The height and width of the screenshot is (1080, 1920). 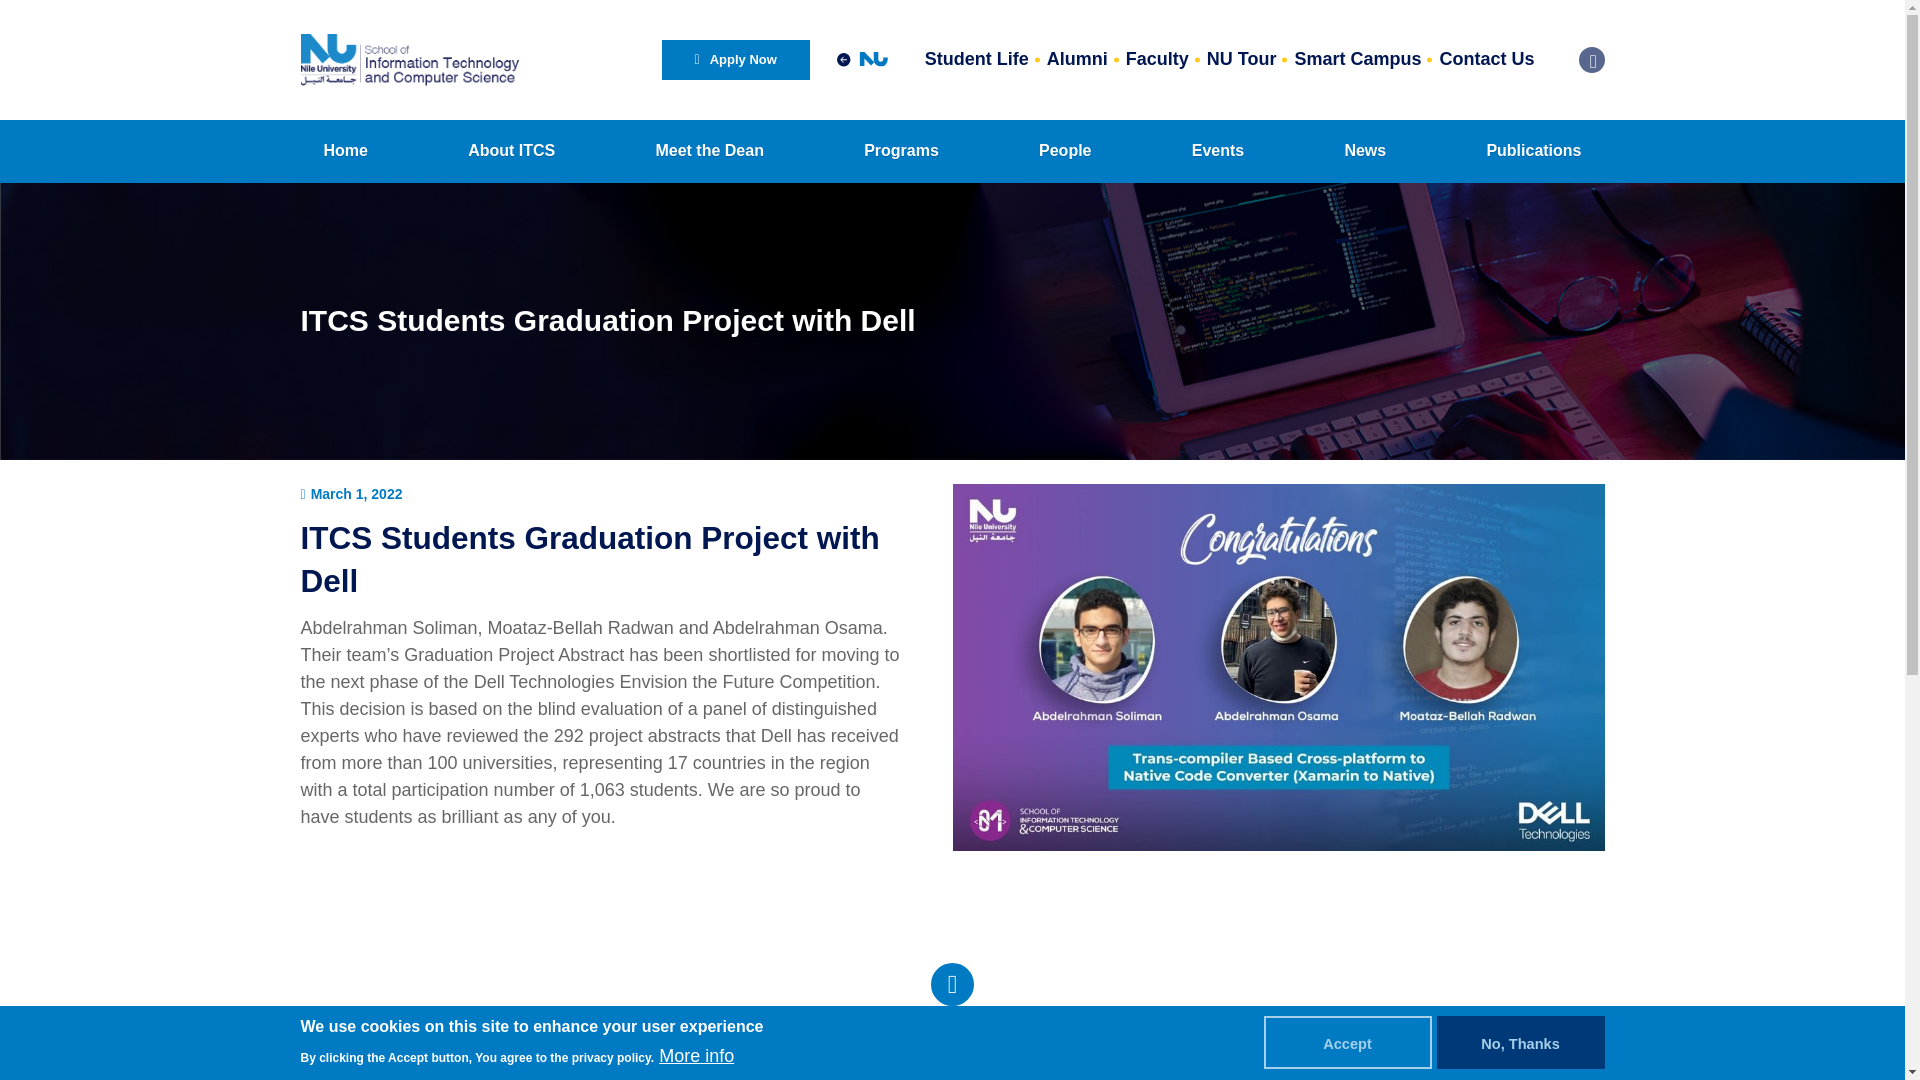 I want to click on Faculty, so click(x=1158, y=60).